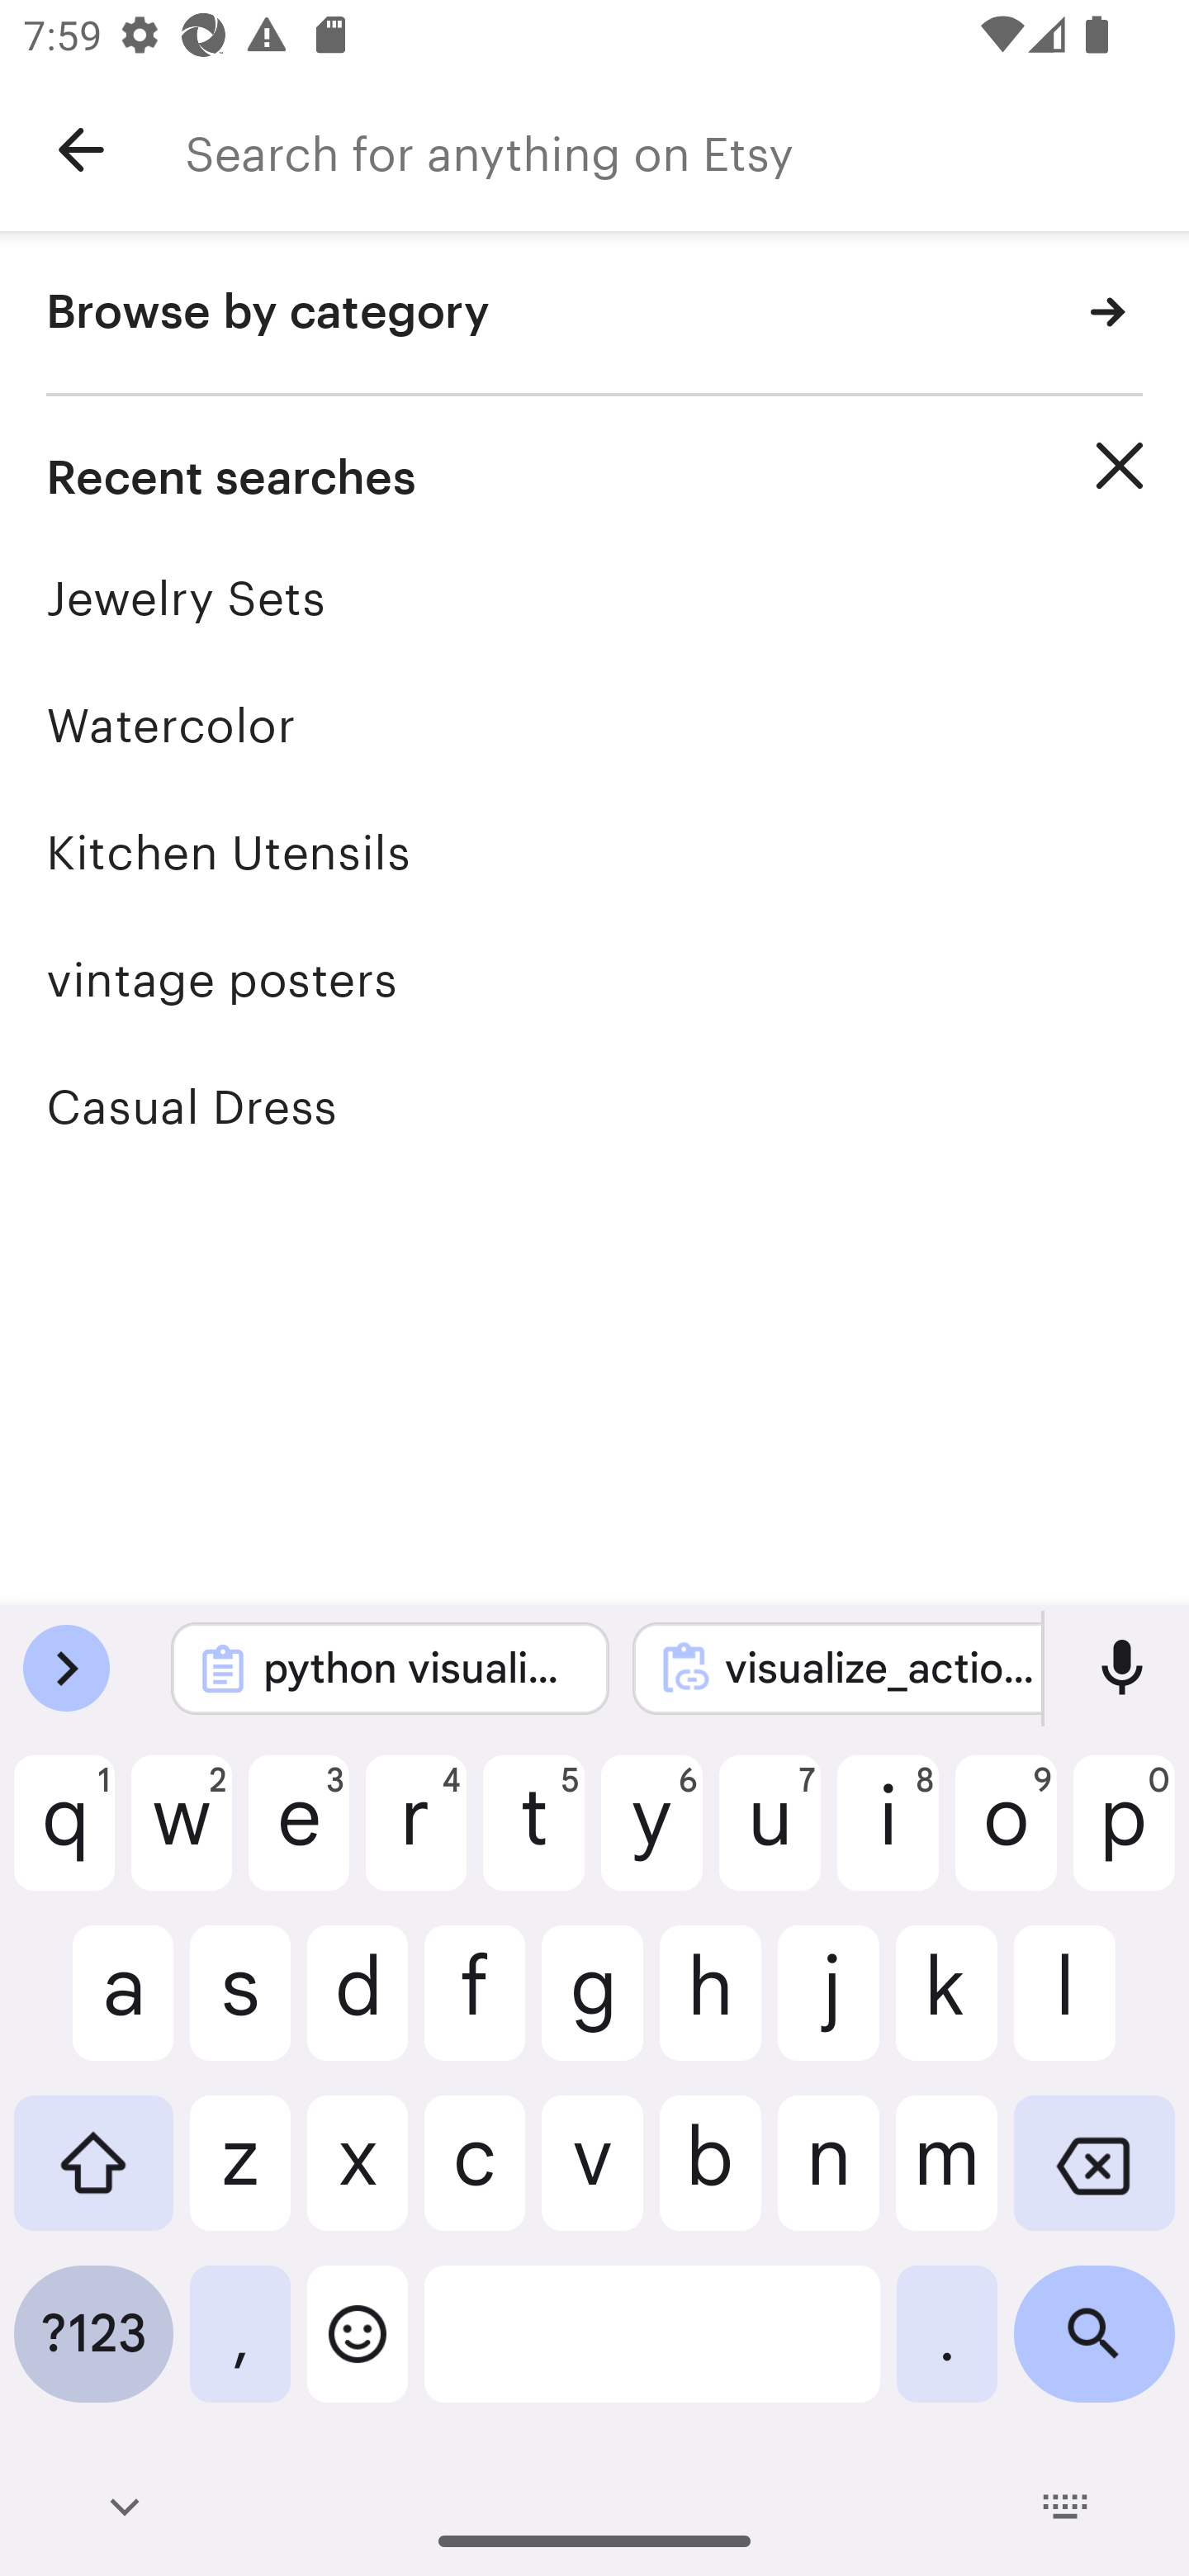 The width and height of the screenshot is (1189, 2576). What do you see at coordinates (594, 852) in the screenshot?
I see `Kitchen Utensils` at bounding box center [594, 852].